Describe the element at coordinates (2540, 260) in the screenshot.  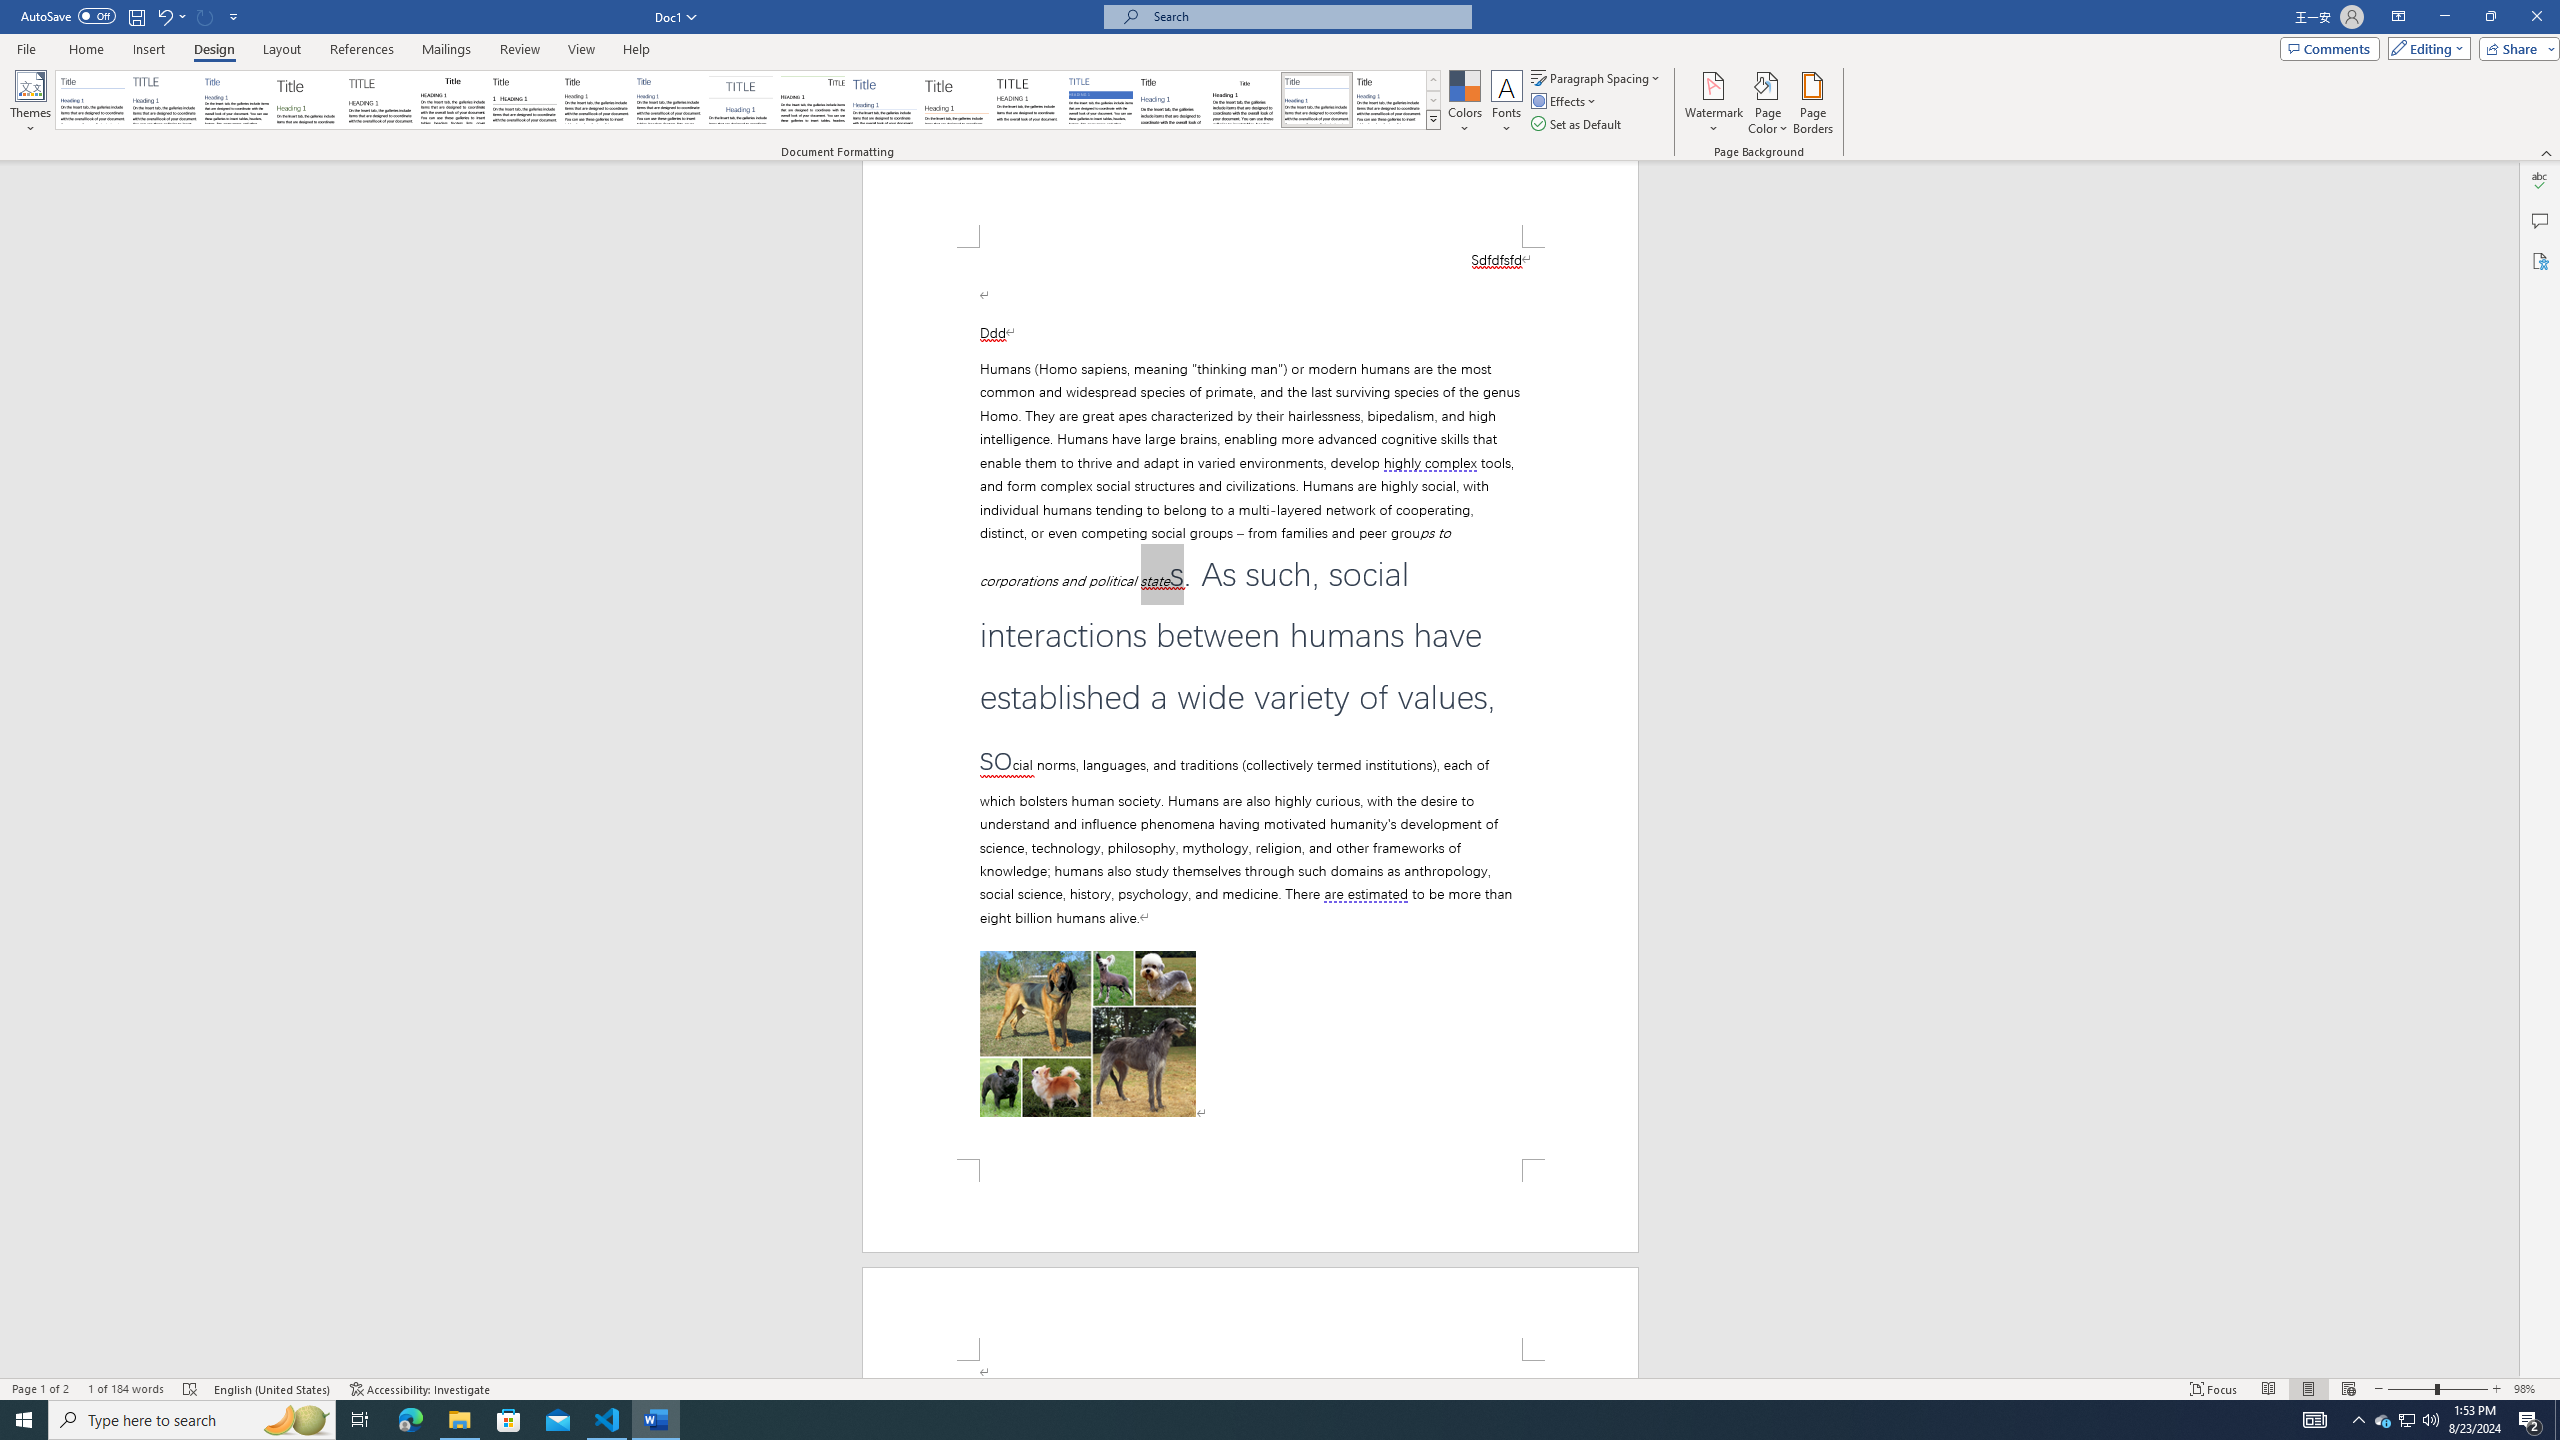
I see `Accessibility` at that location.